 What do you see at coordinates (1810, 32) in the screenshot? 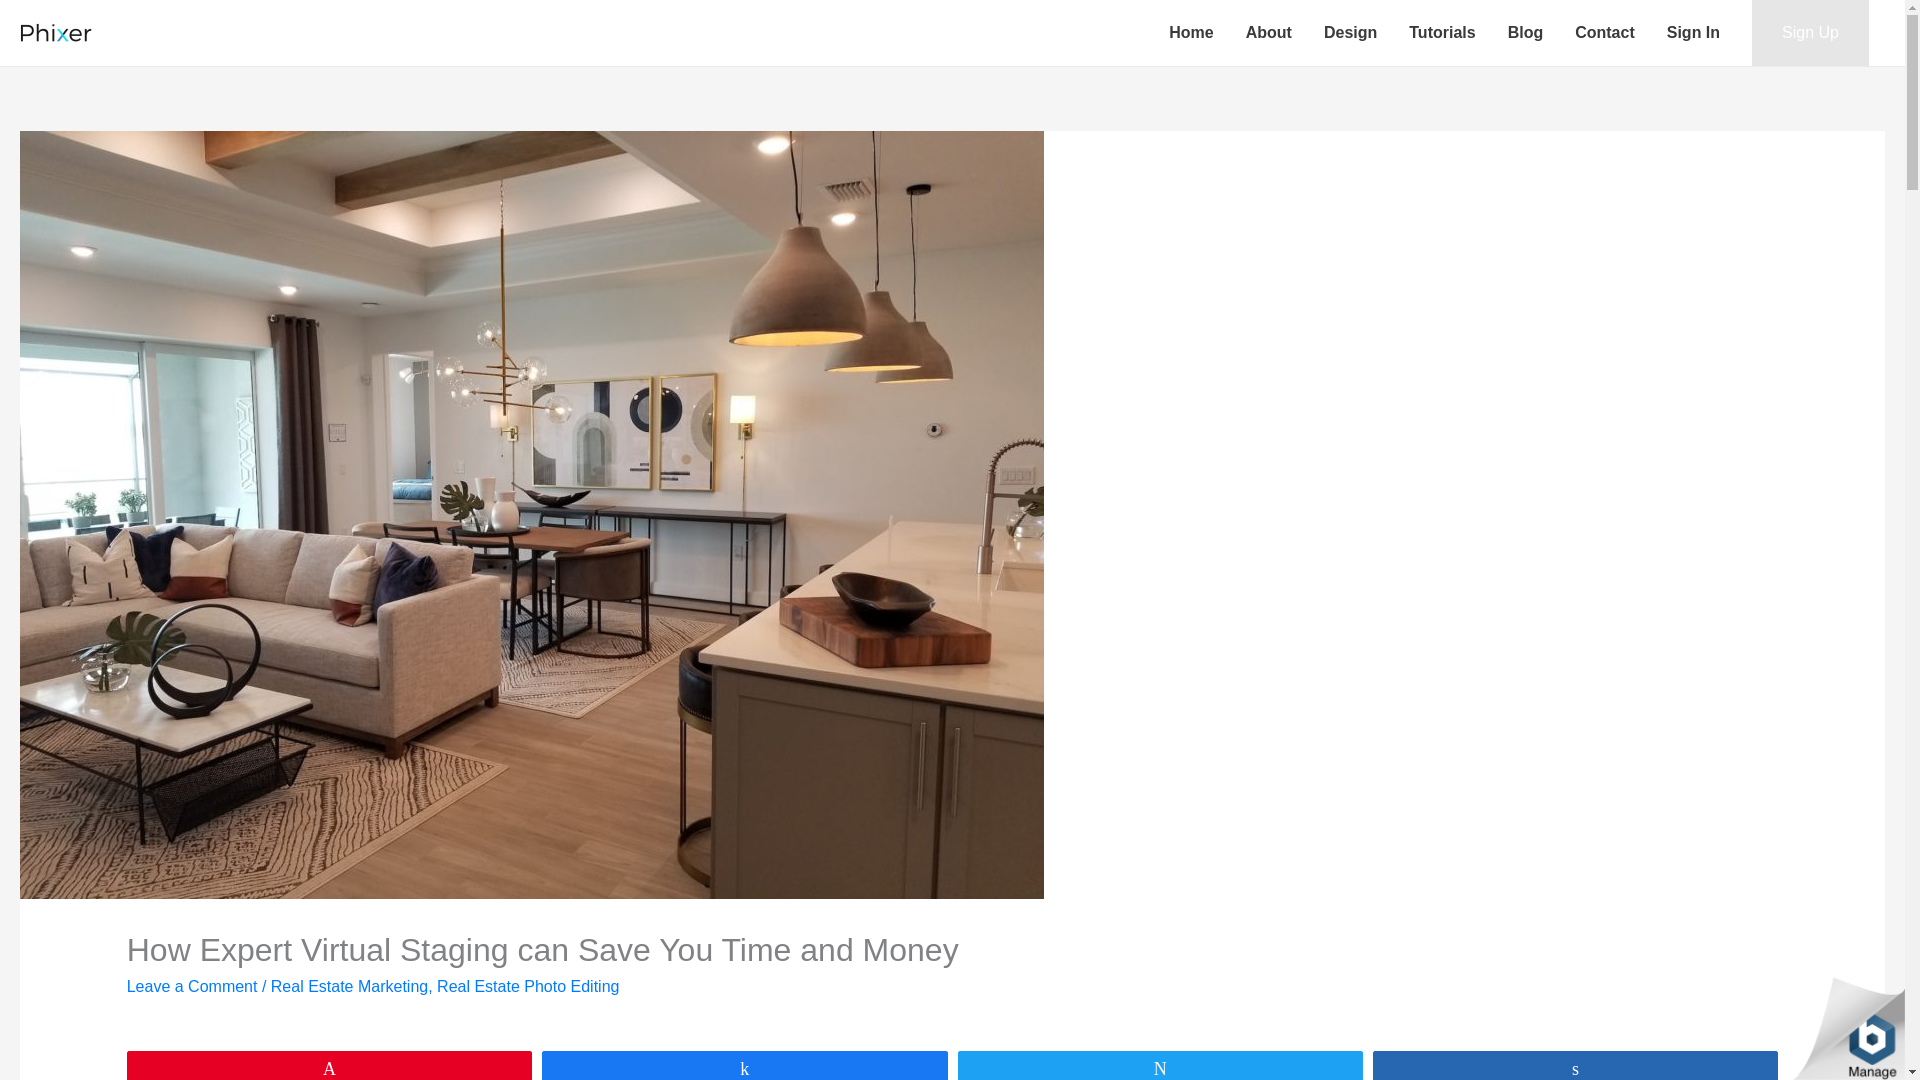
I see `Sign Up` at bounding box center [1810, 32].